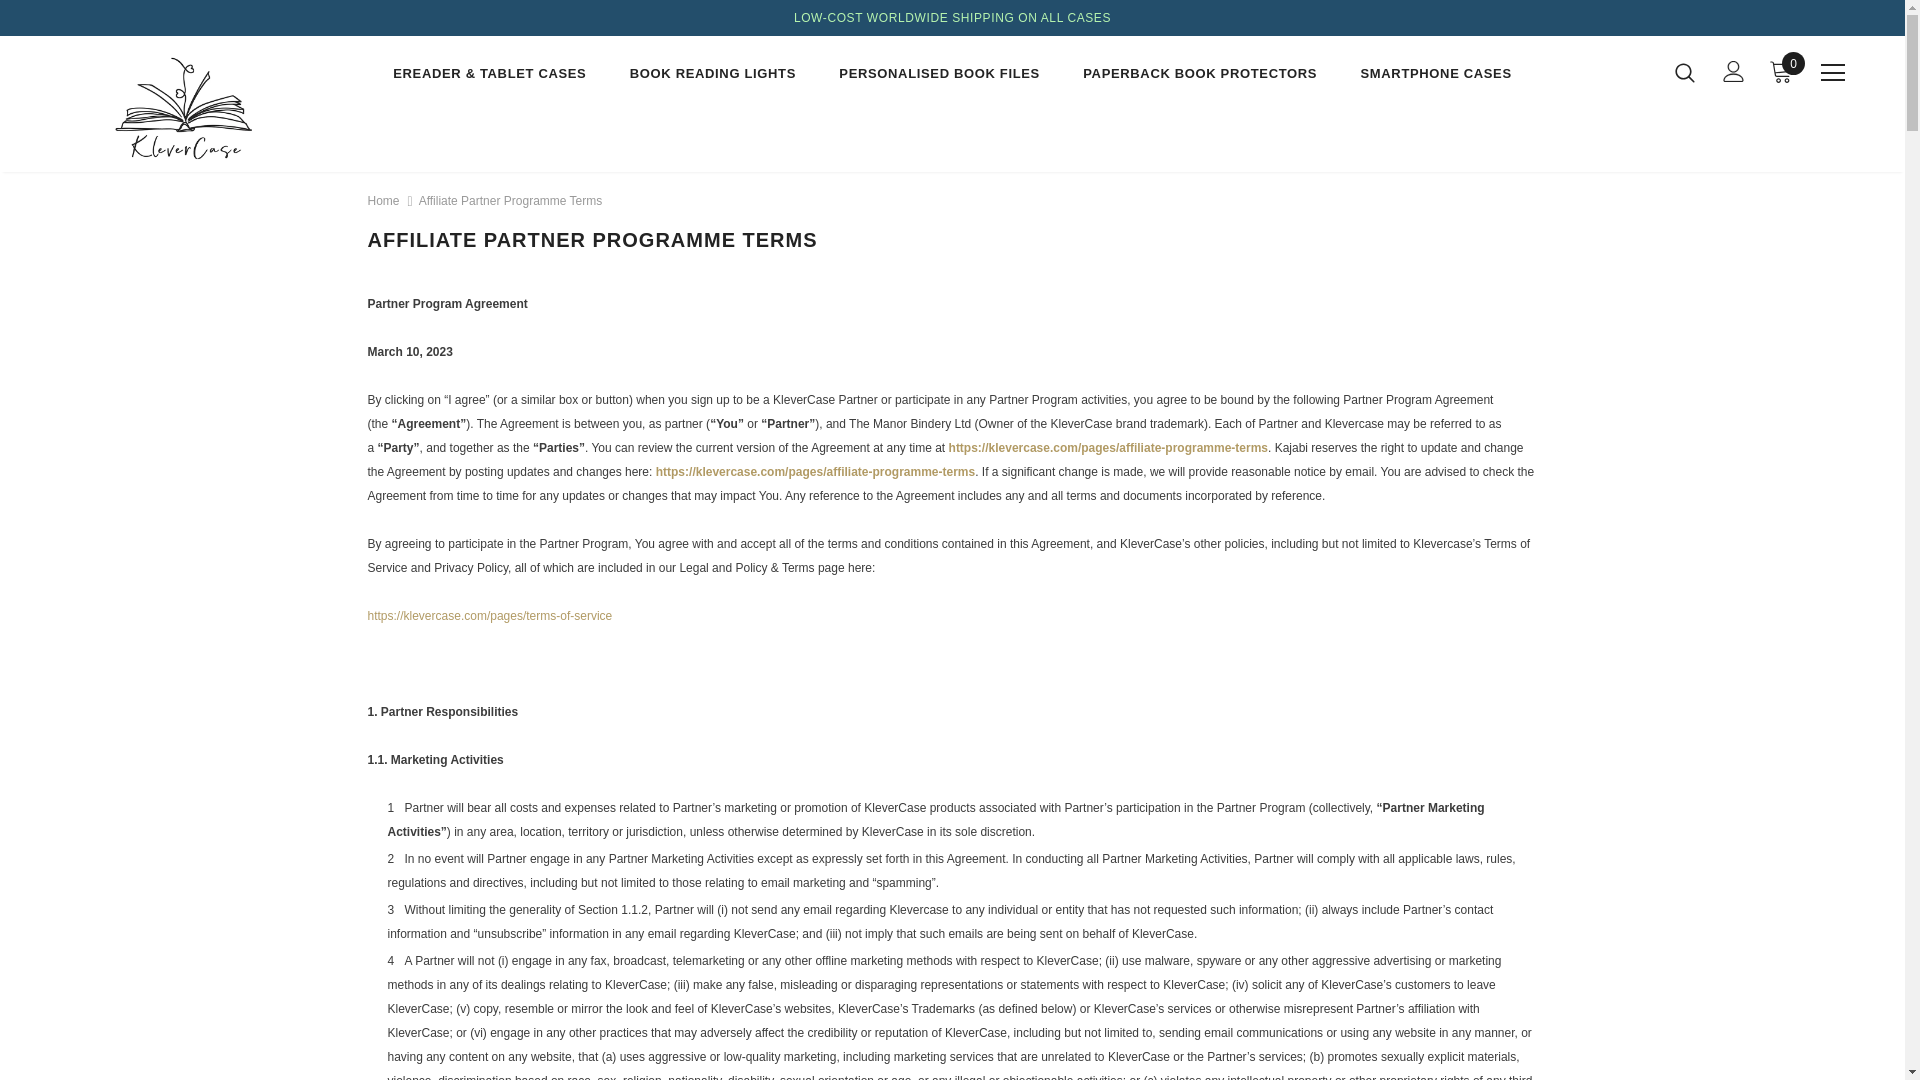  What do you see at coordinates (940, 77) in the screenshot?
I see `PERSONALISED BOOK FILES` at bounding box center [940, 77].